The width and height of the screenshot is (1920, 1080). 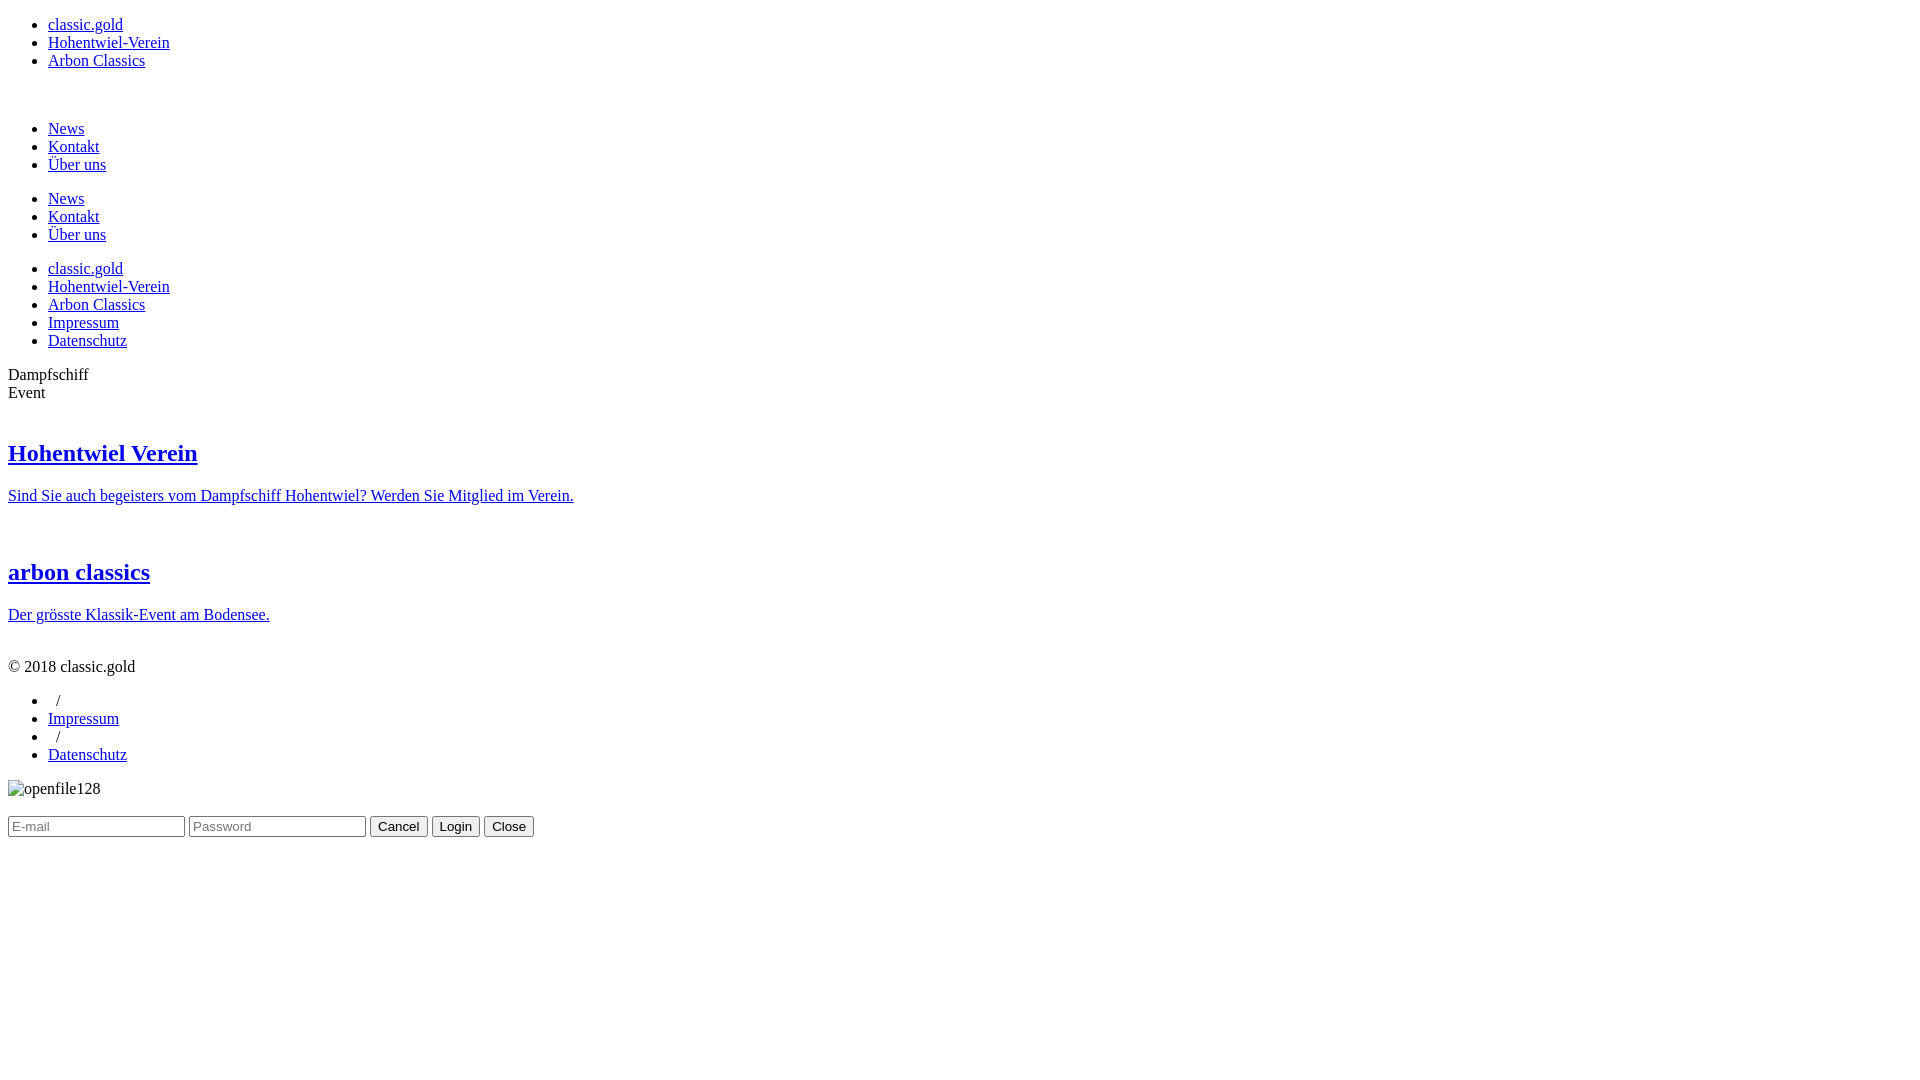 I want to click on classic.gold, so click(x=85, y=24).